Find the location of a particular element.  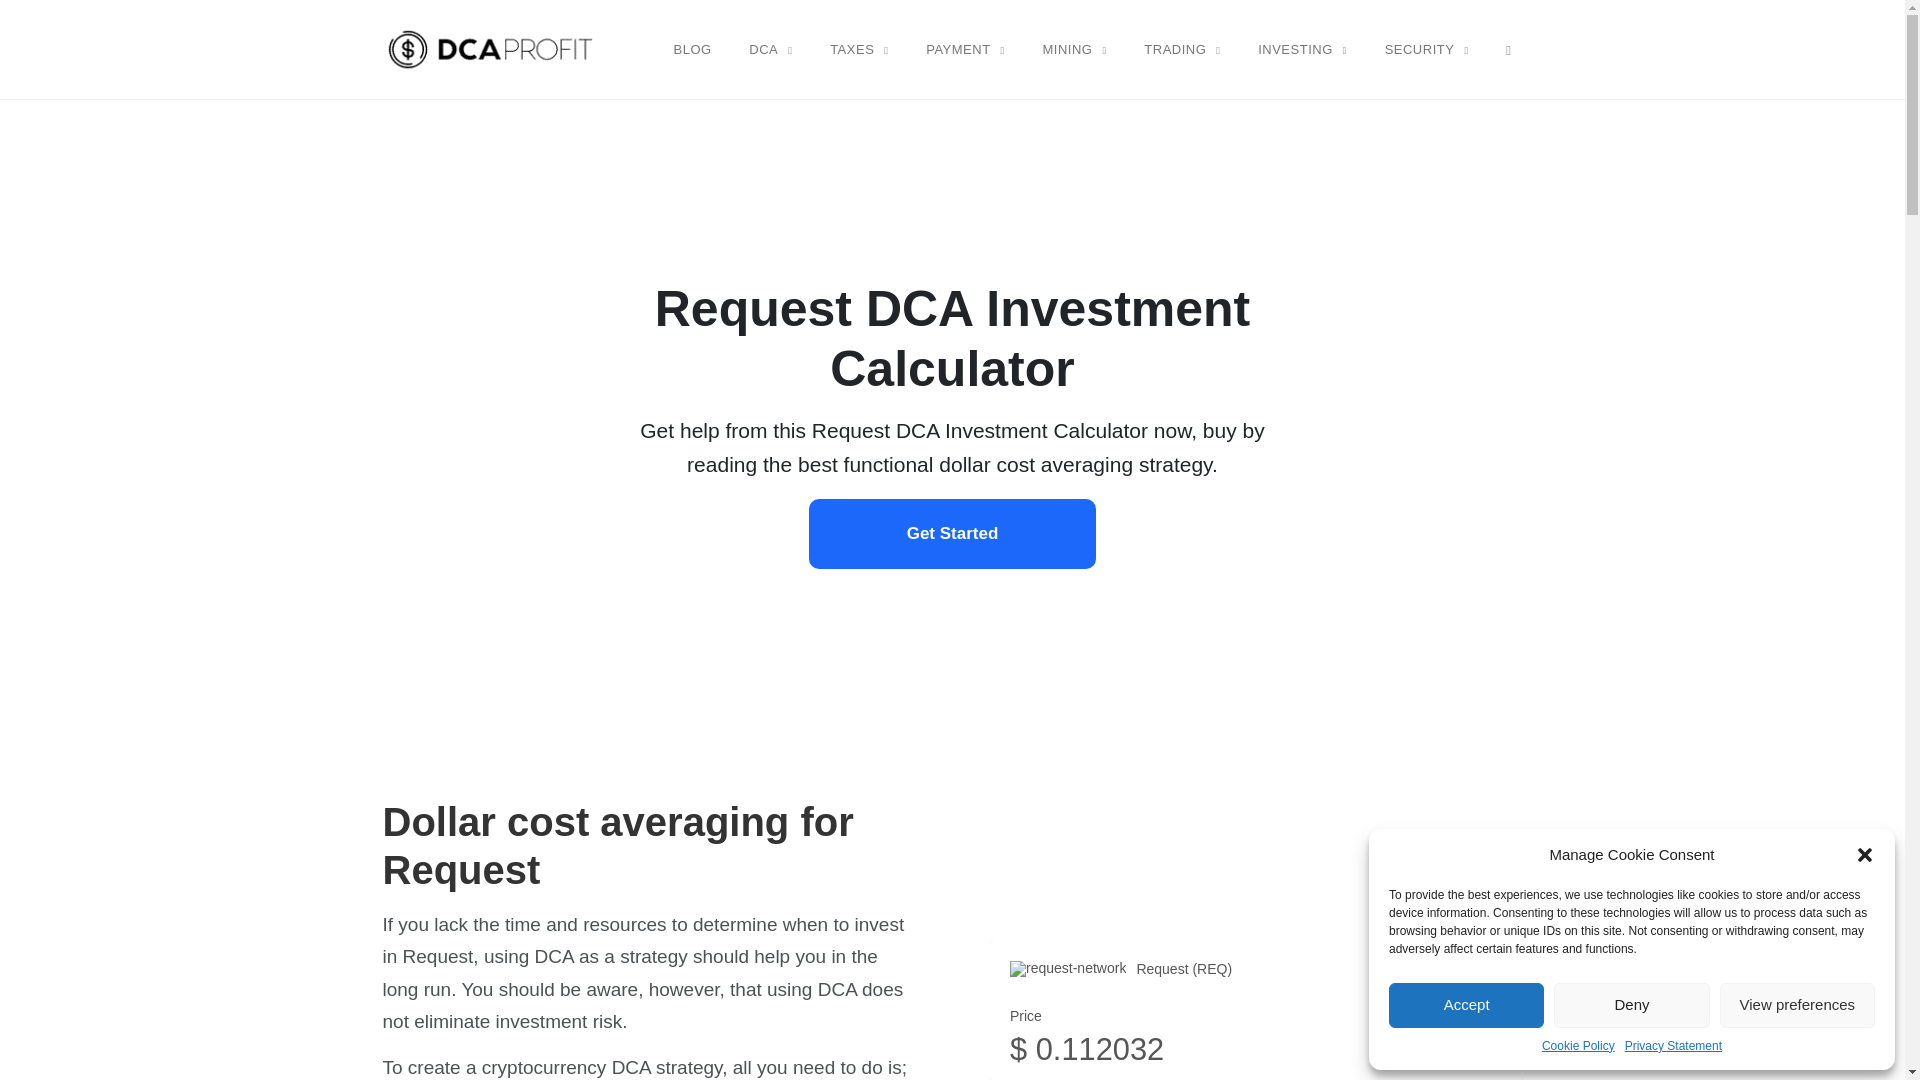

TAXES is located at coordinates (858, 49).